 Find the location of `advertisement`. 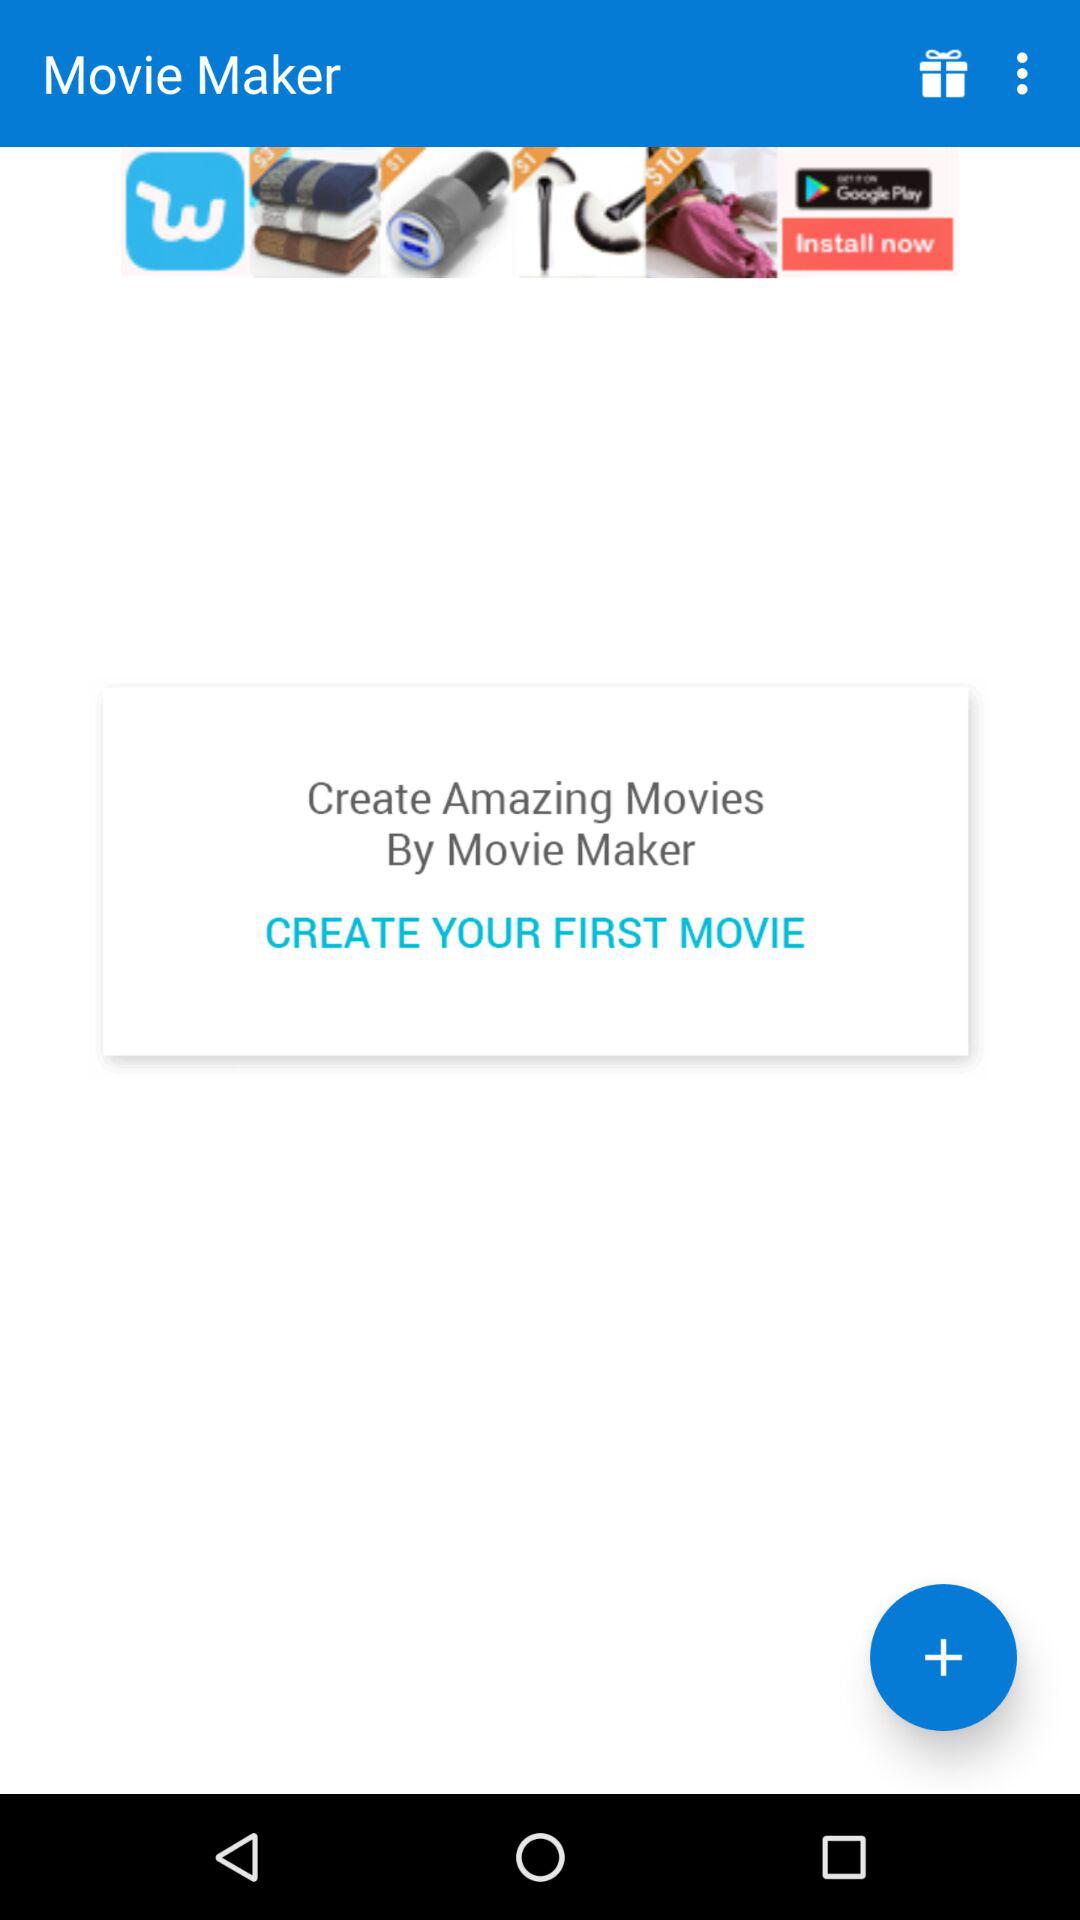

advertisement is located at coordinates (540, 878).